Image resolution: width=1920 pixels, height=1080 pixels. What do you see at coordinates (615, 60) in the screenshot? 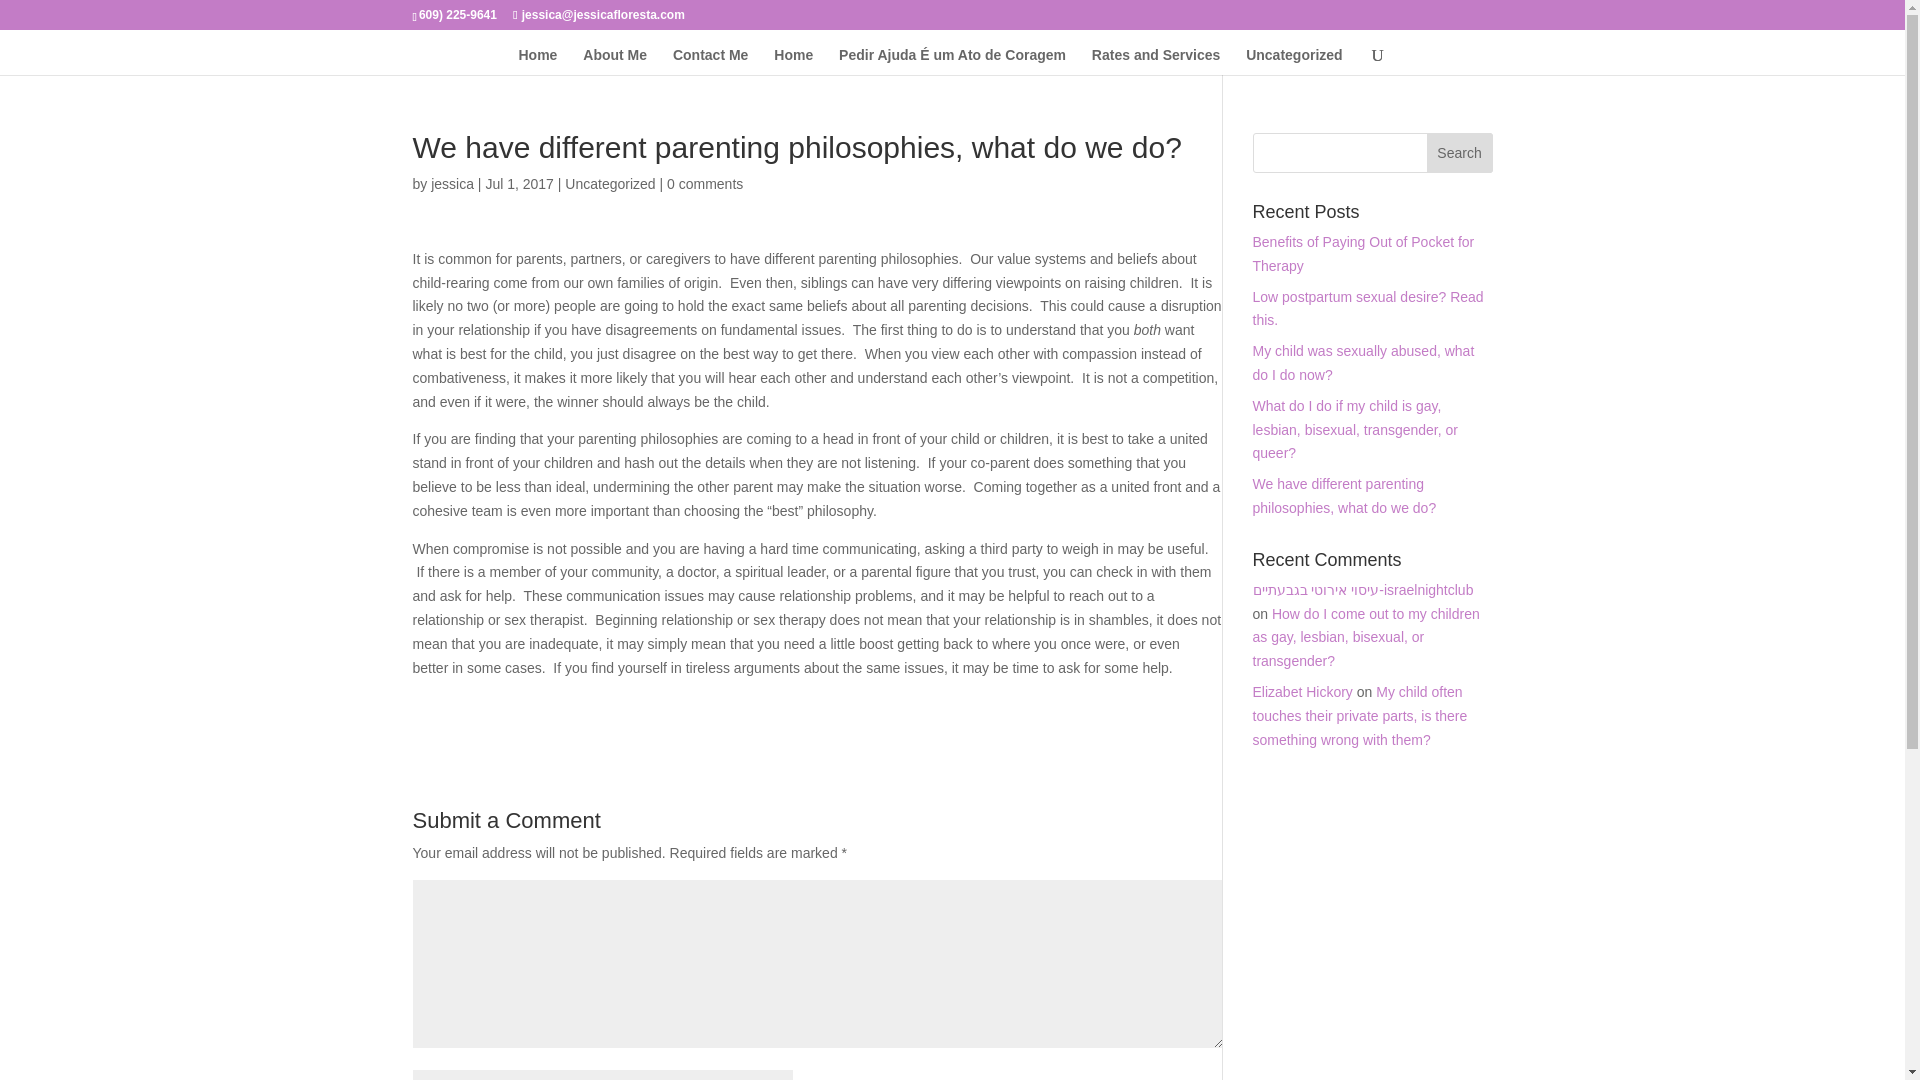
I see `About Me` at bounding box center [615, 60].